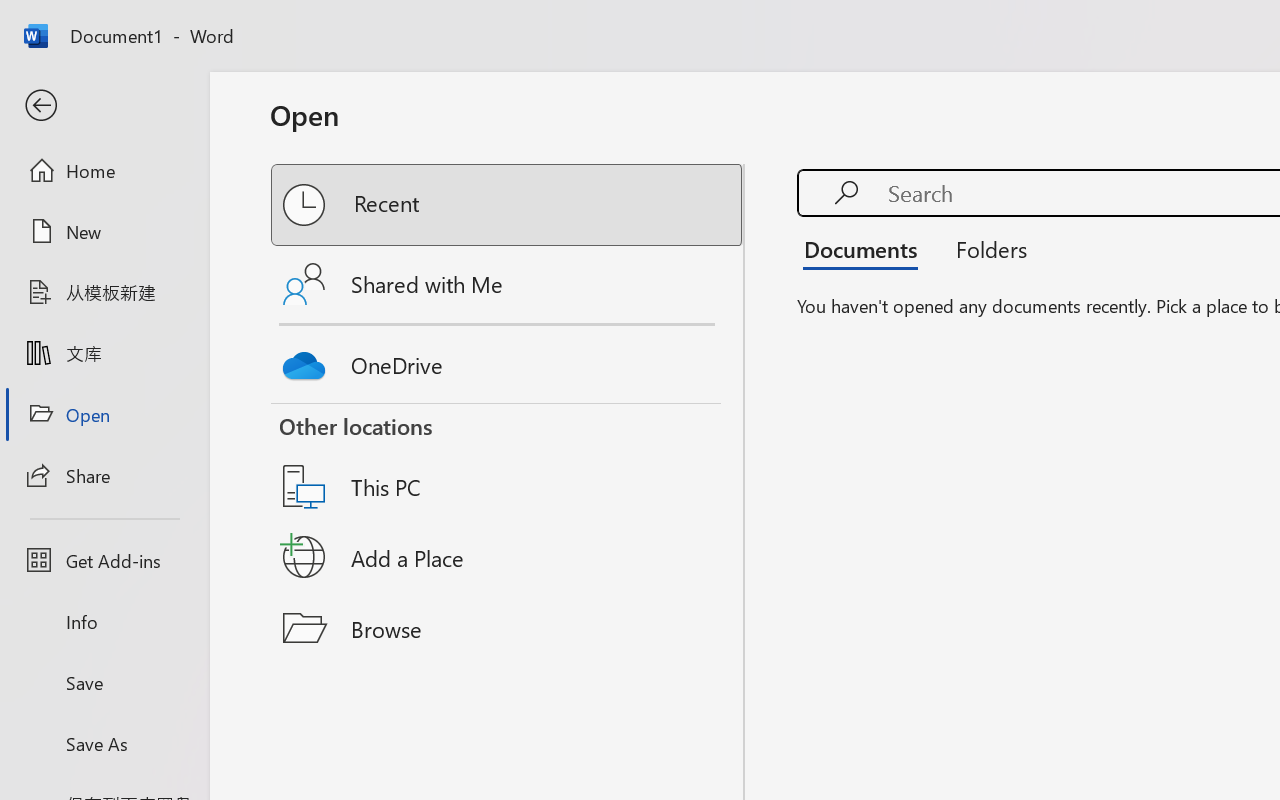 This screenshot has width=1280, height=800. Describe the element at coordinates (984, 248) in the screenshot. I see `Folders` at that location.